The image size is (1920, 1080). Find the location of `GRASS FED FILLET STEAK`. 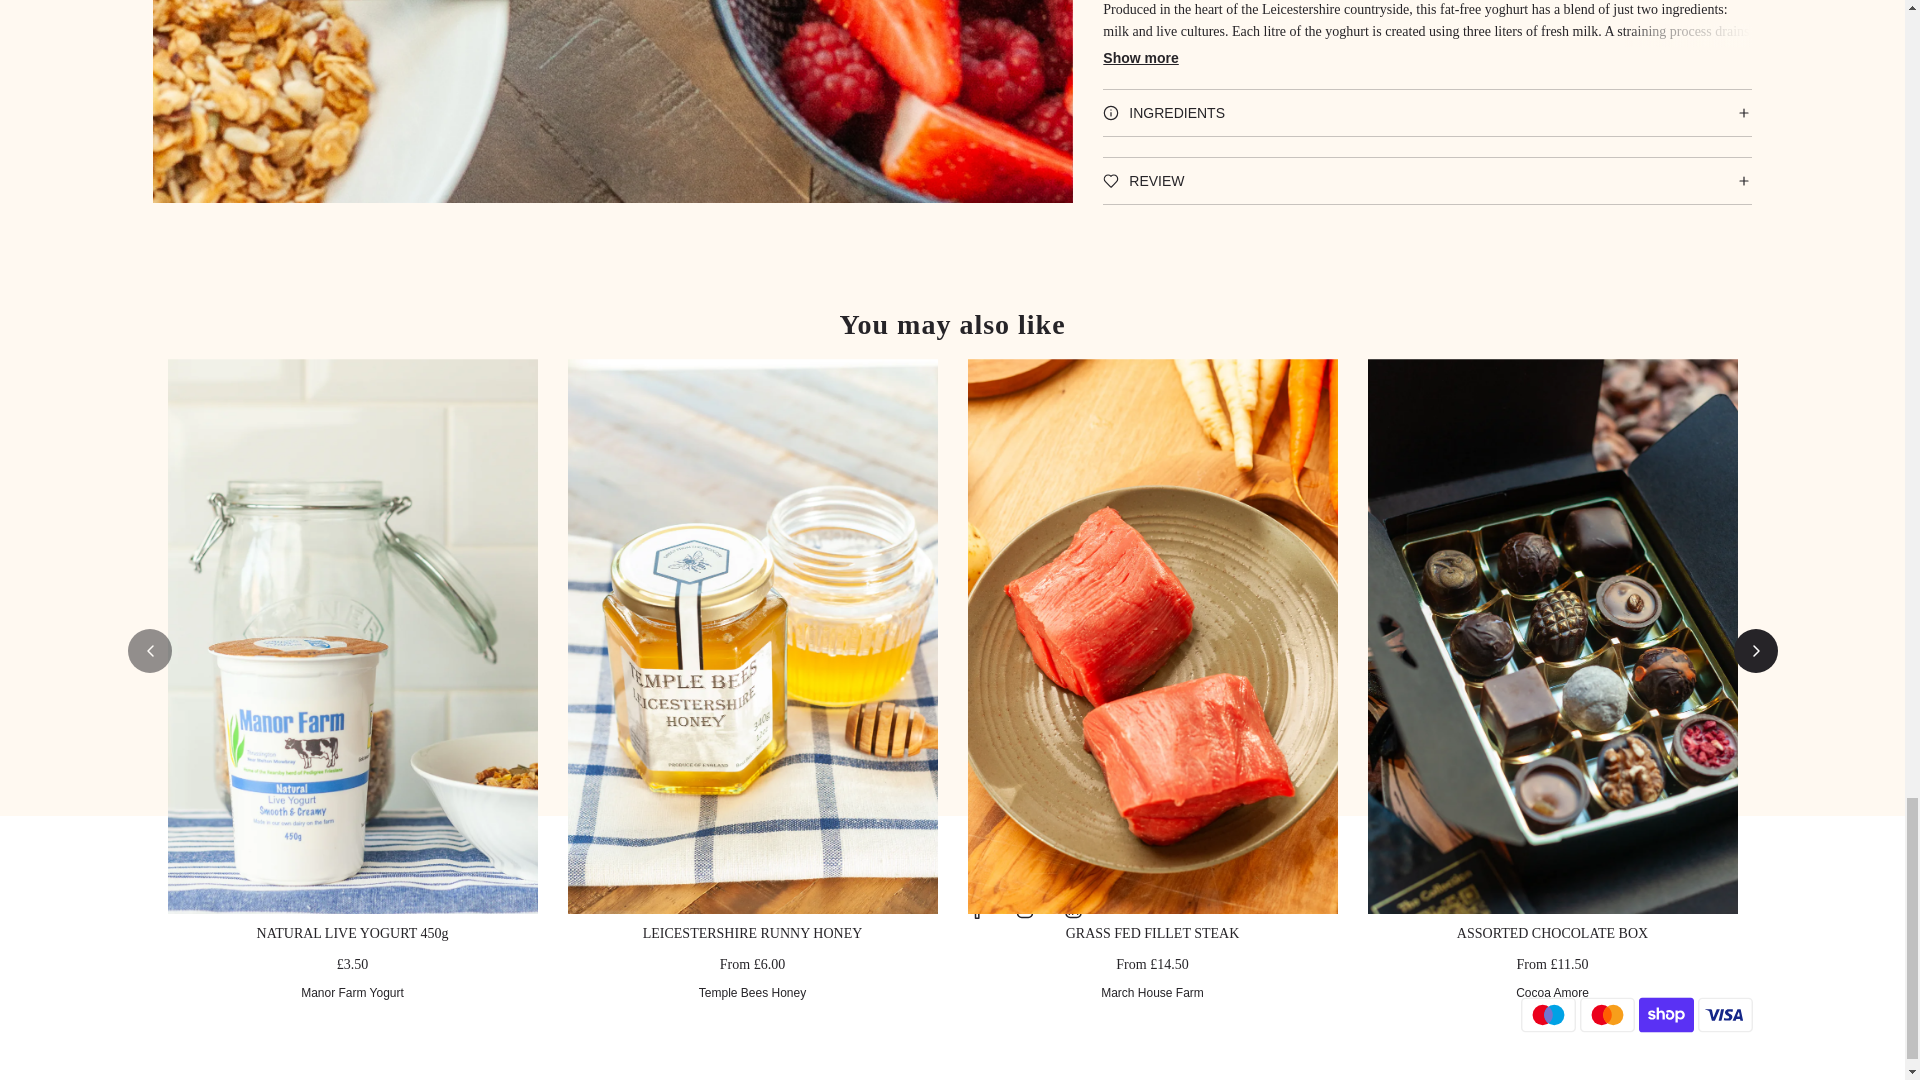

GRASS FED FILLET STEAK is located at coordinates (1152, 932).